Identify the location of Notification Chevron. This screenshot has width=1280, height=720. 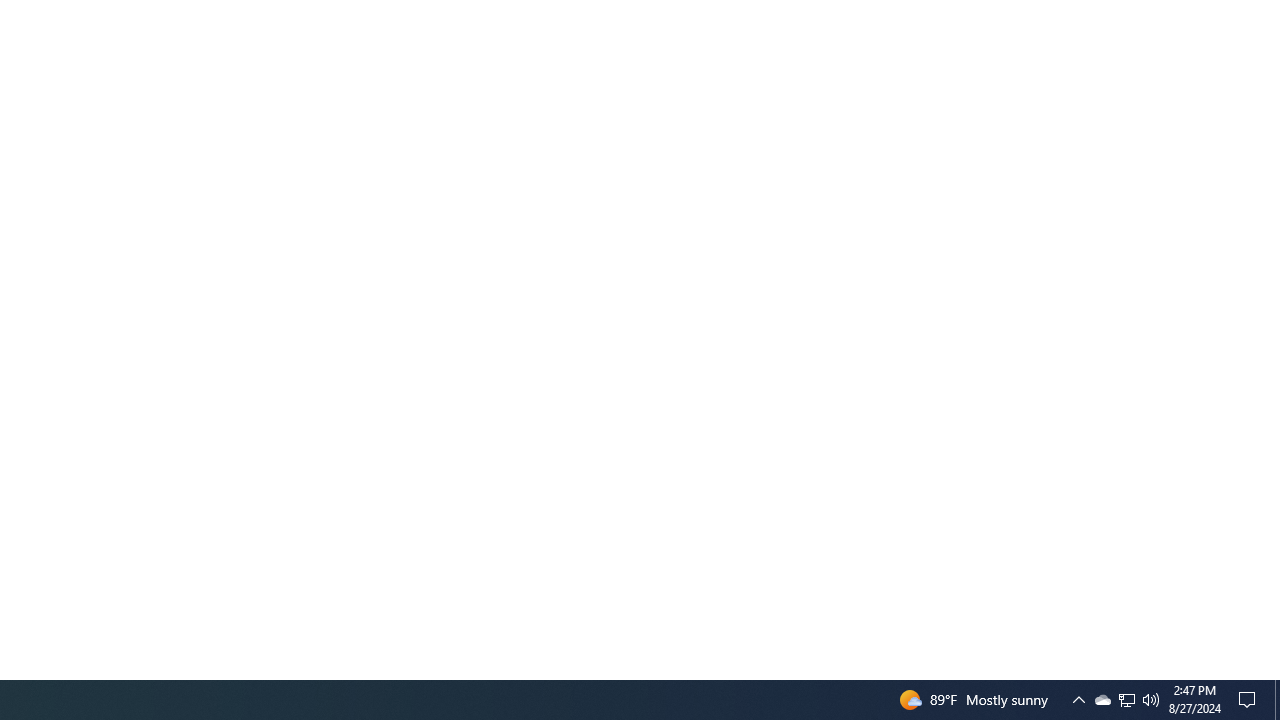
(1126, 700).